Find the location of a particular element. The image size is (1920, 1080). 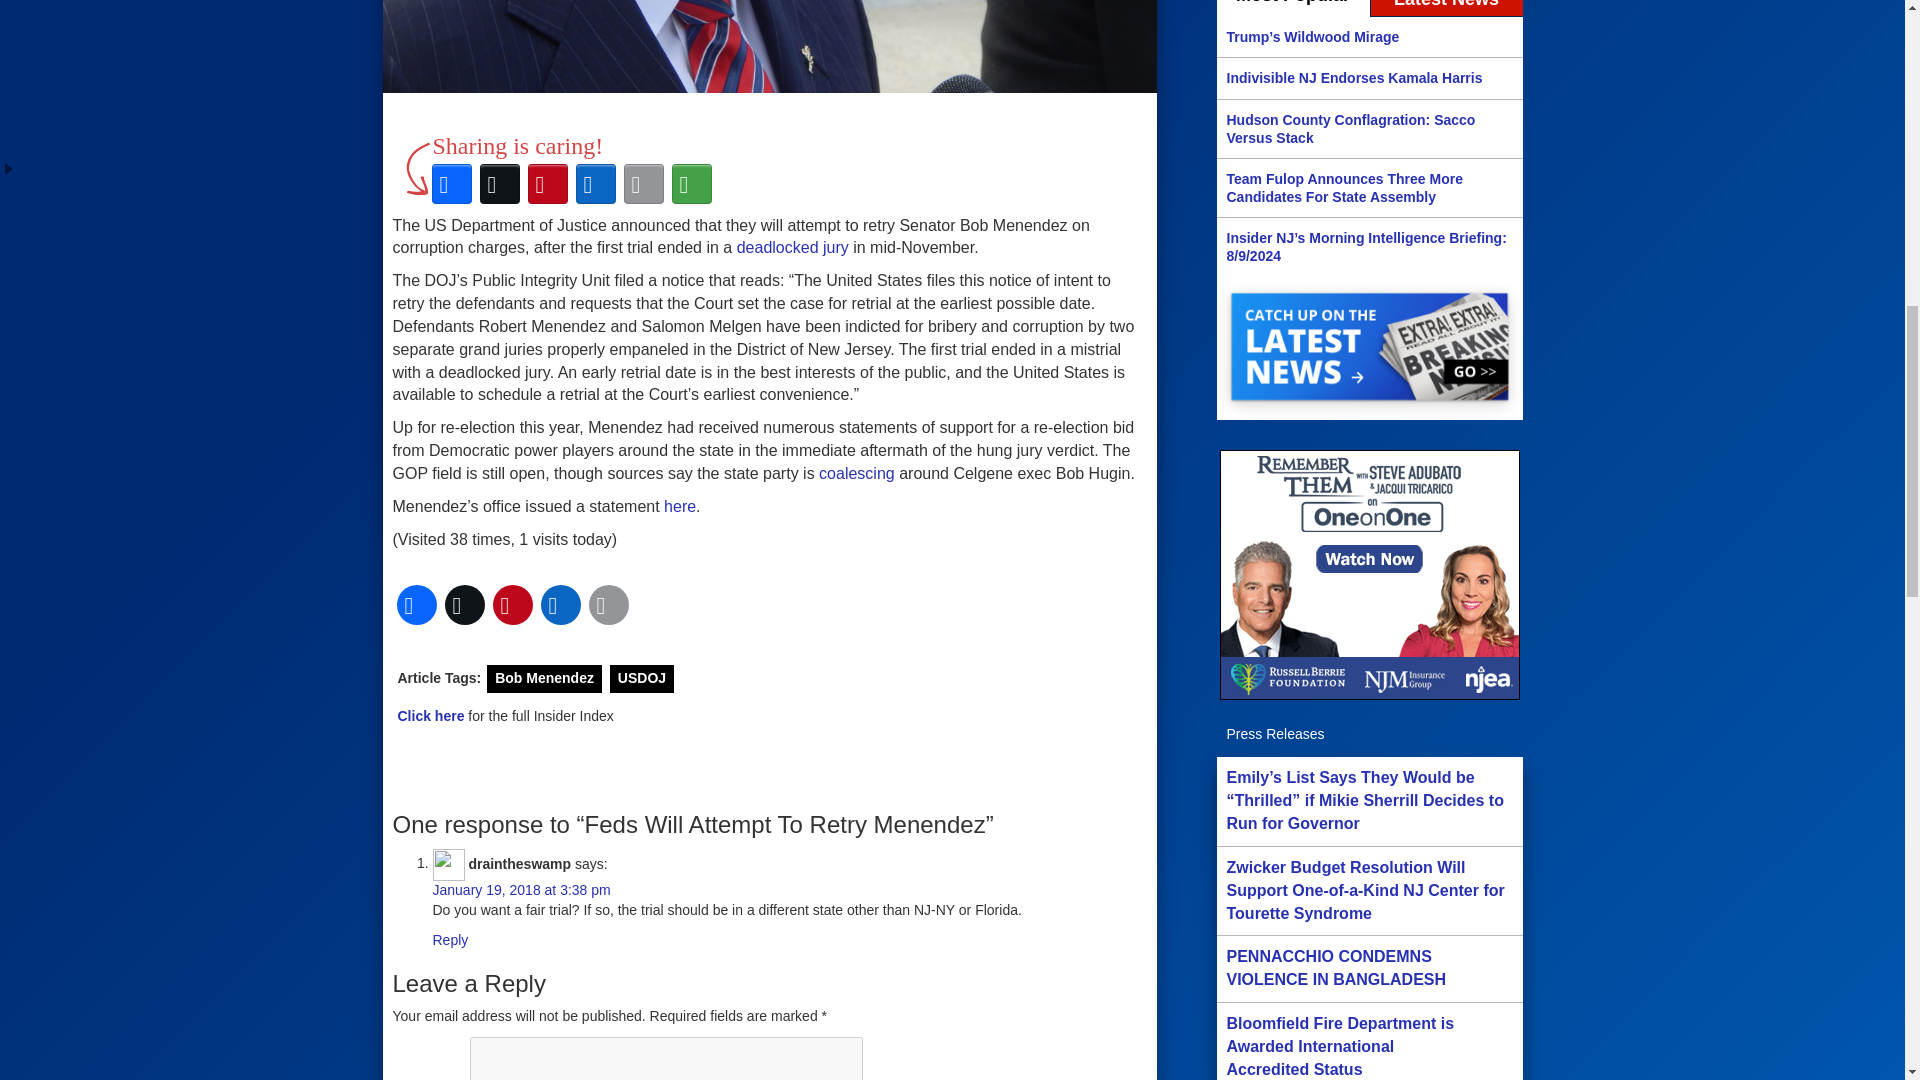

January 19, 2018 at 3:38 pm is located at coordinates (521, 890).